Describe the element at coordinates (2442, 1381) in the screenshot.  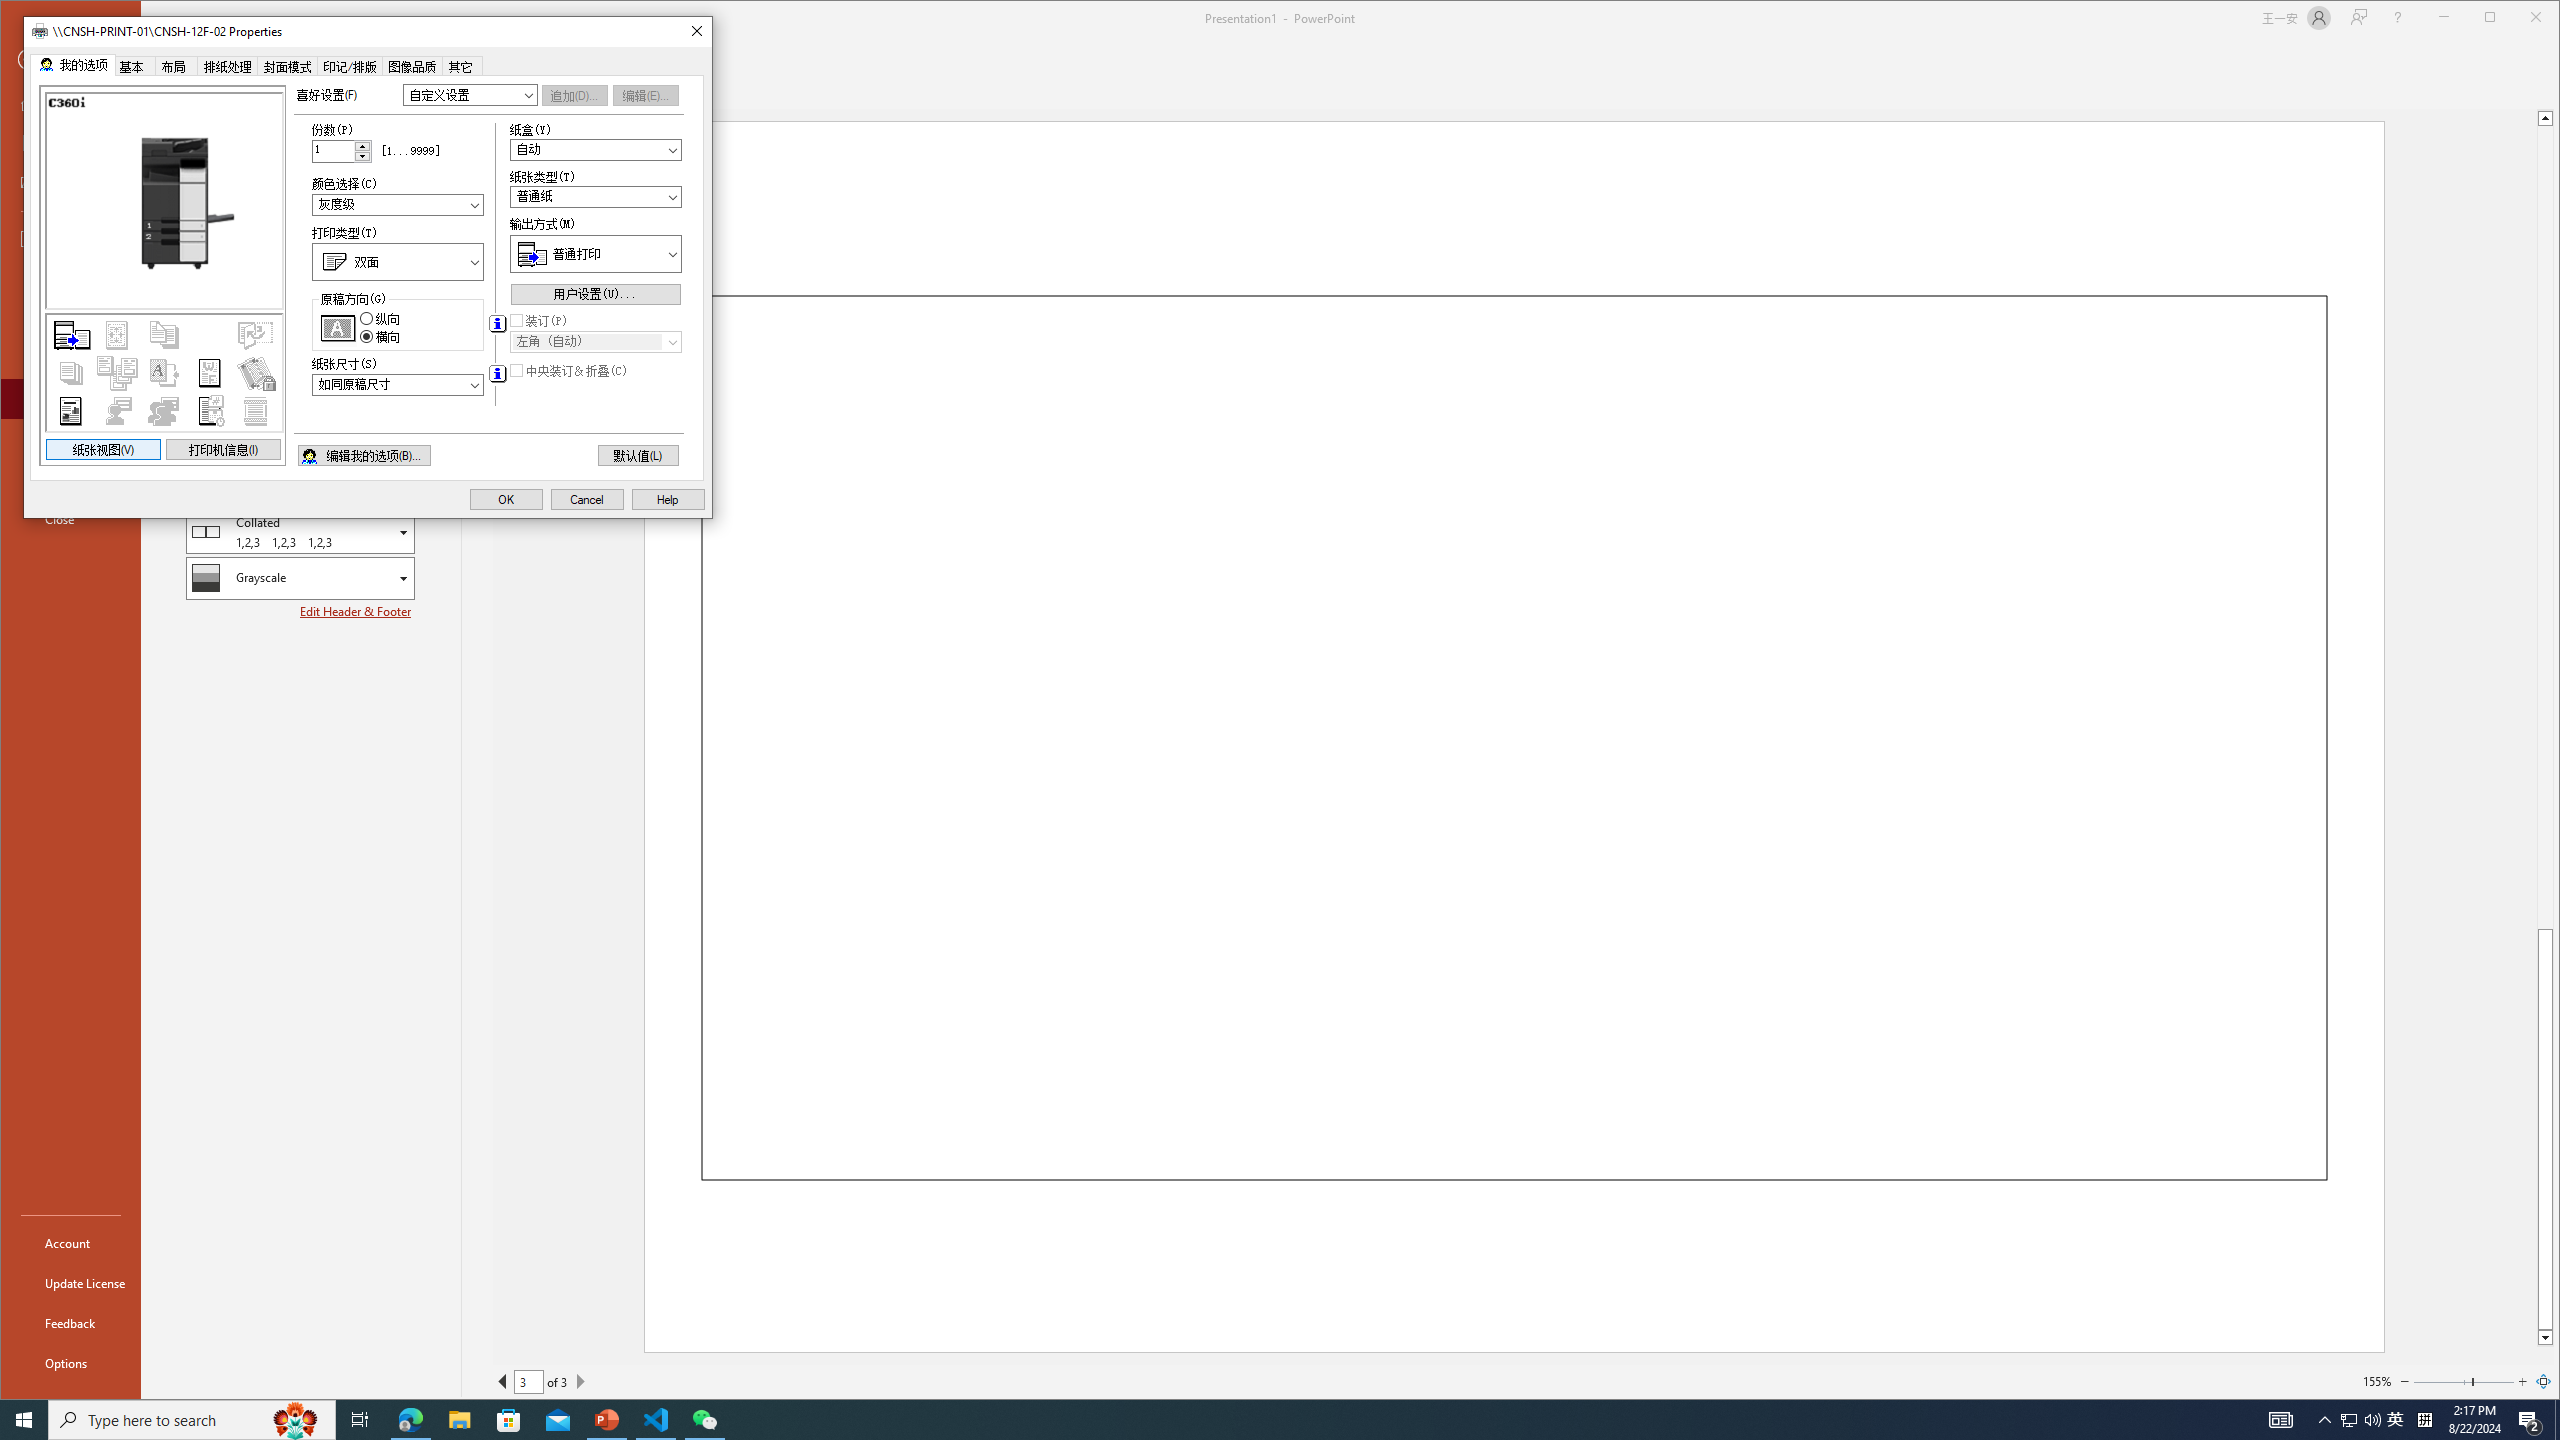
I see `Page left` at that location.